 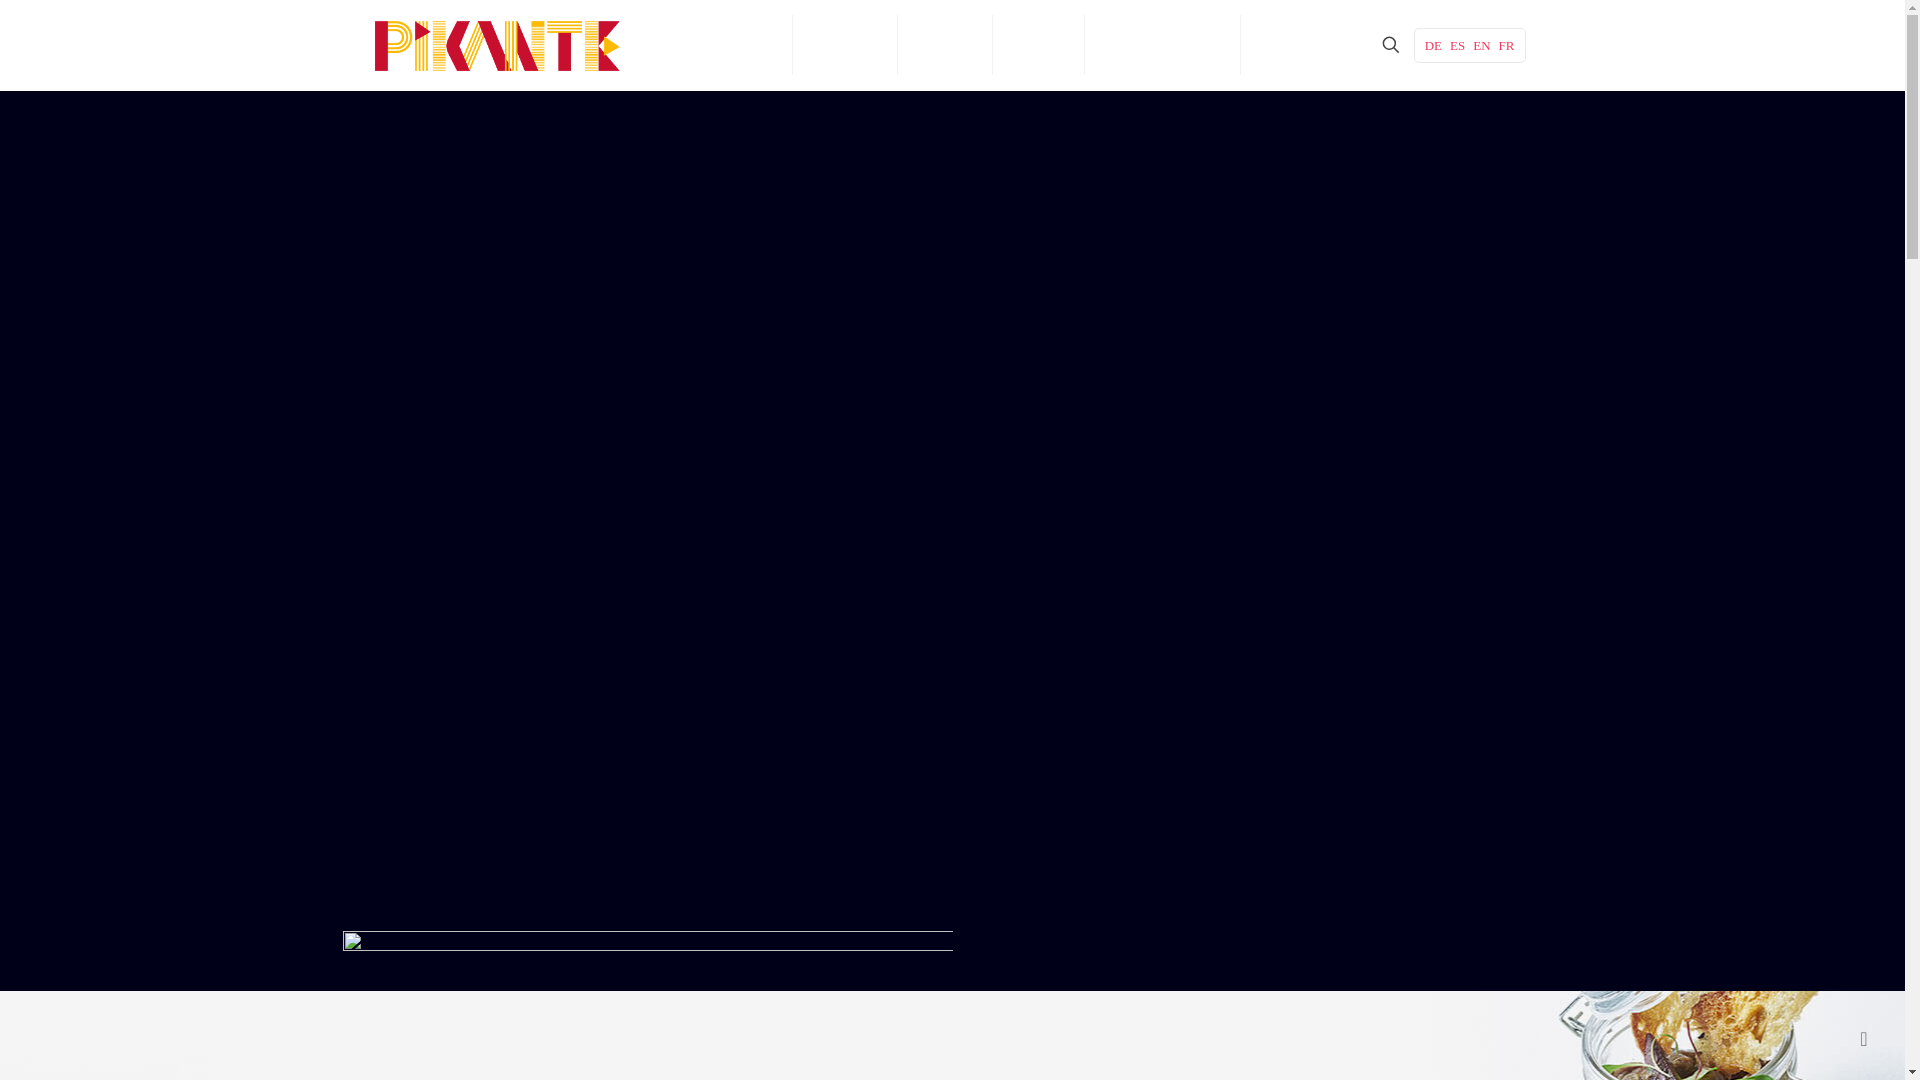 What do you see at coordinates (1432, 44) in the screenshot?
I see `DE` at bounding box center [1432, 44].